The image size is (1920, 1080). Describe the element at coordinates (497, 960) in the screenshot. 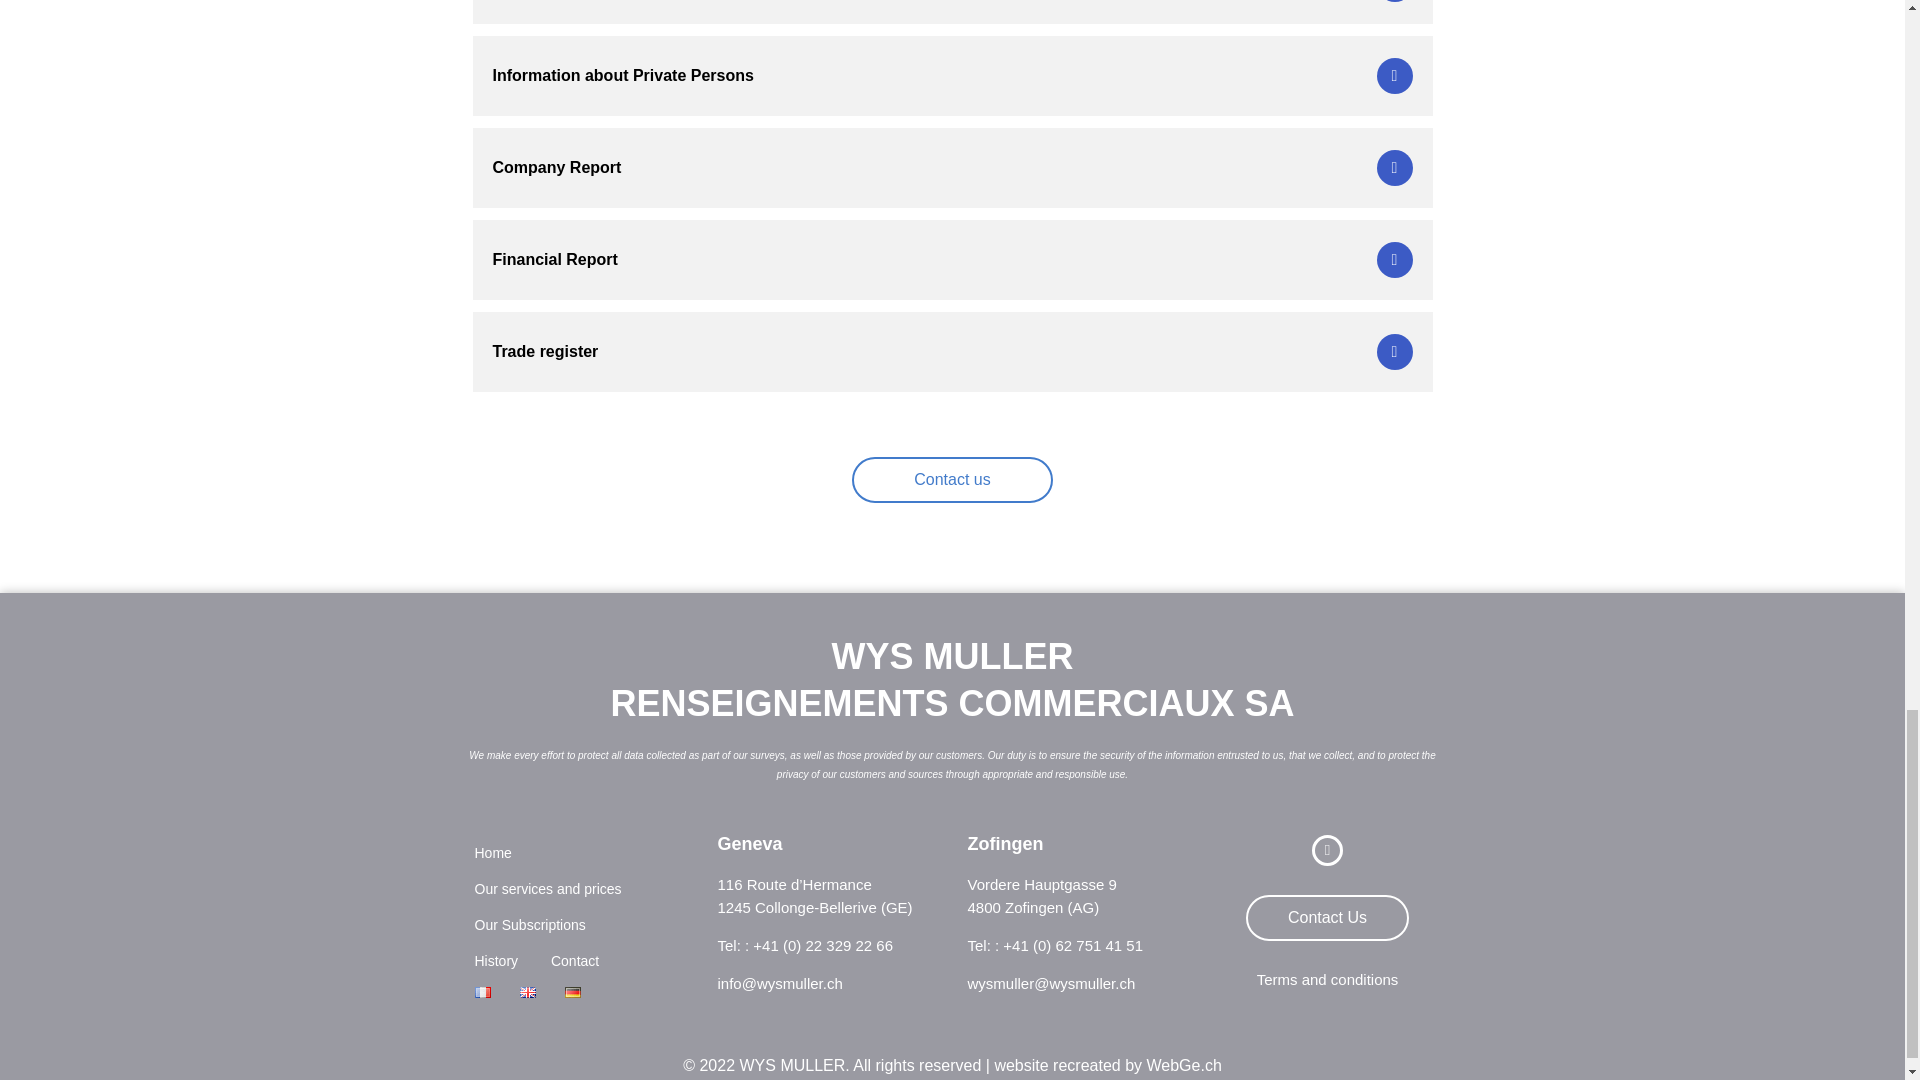

I see `History` at that location.